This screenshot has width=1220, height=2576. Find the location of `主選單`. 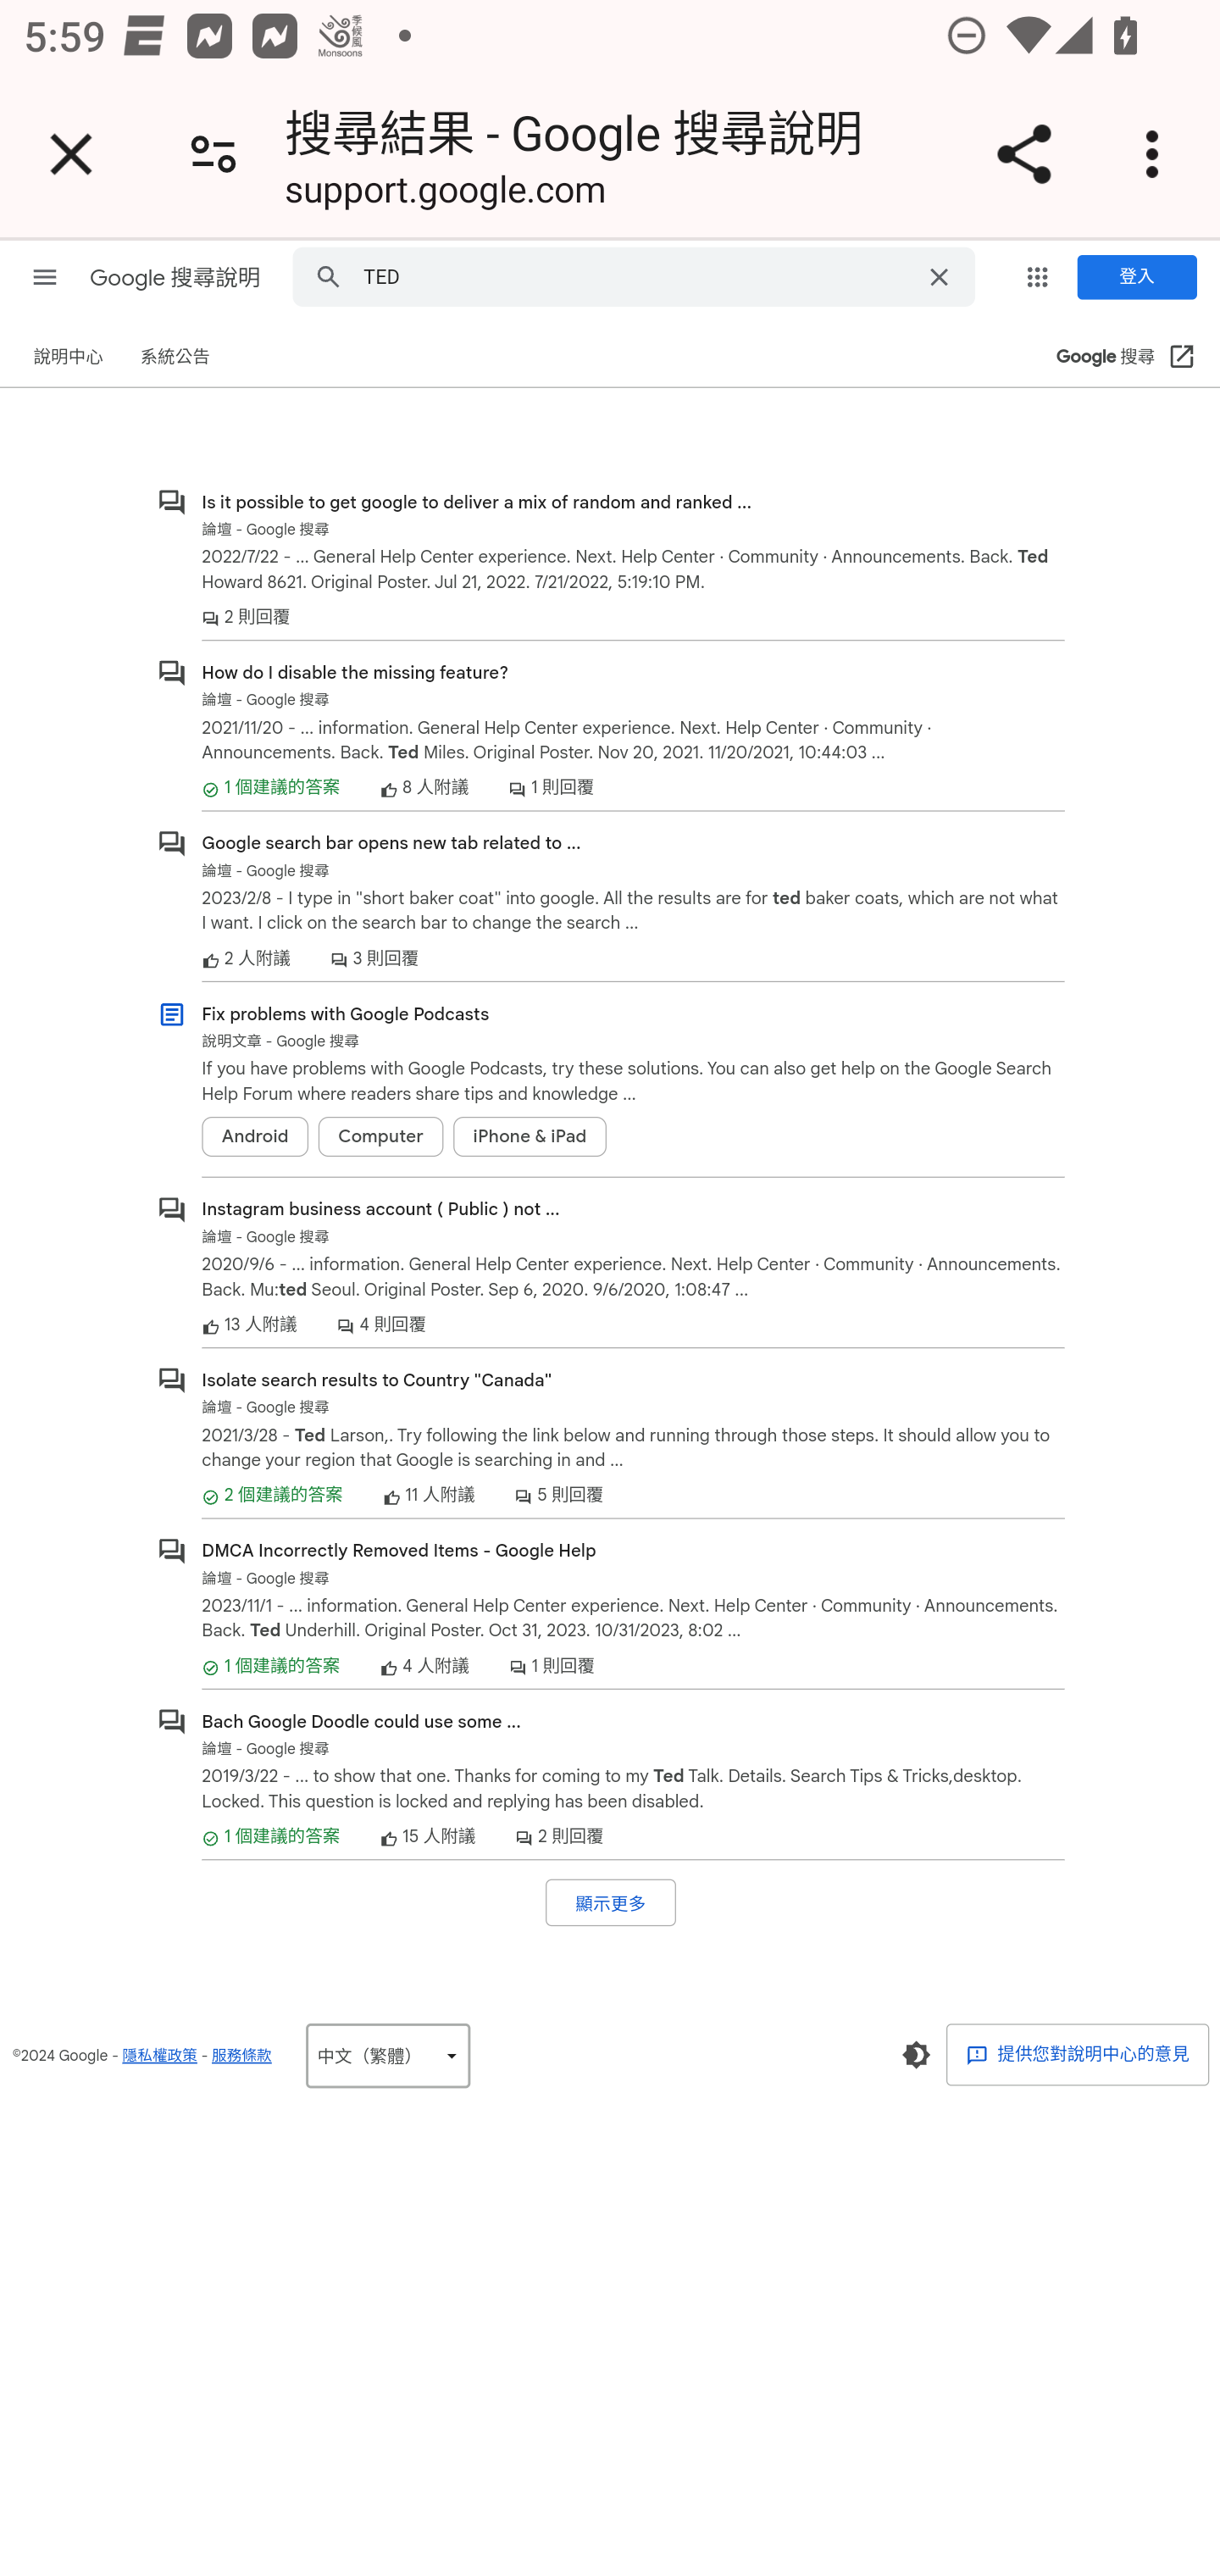

主選單 is located at coordinates (45, 276).